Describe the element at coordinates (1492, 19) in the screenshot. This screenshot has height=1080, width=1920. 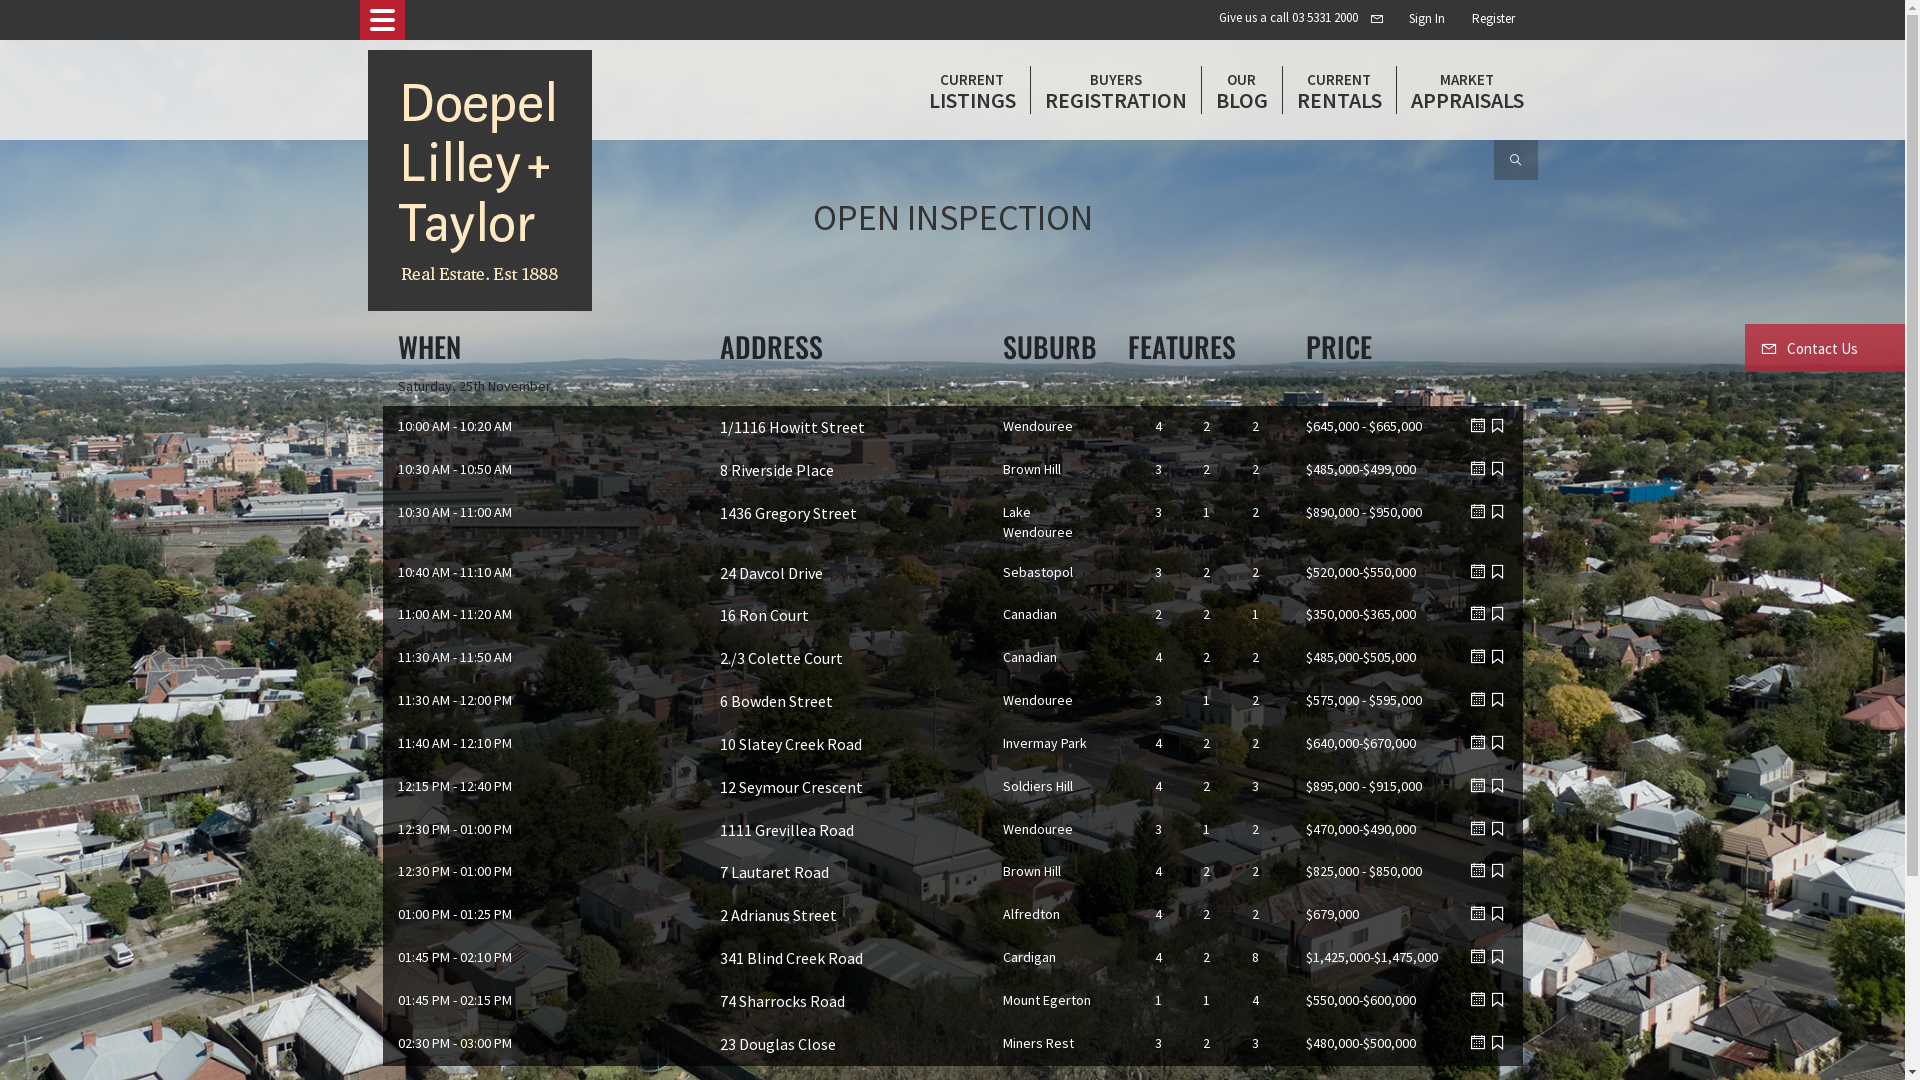
I see `Register` at that location.